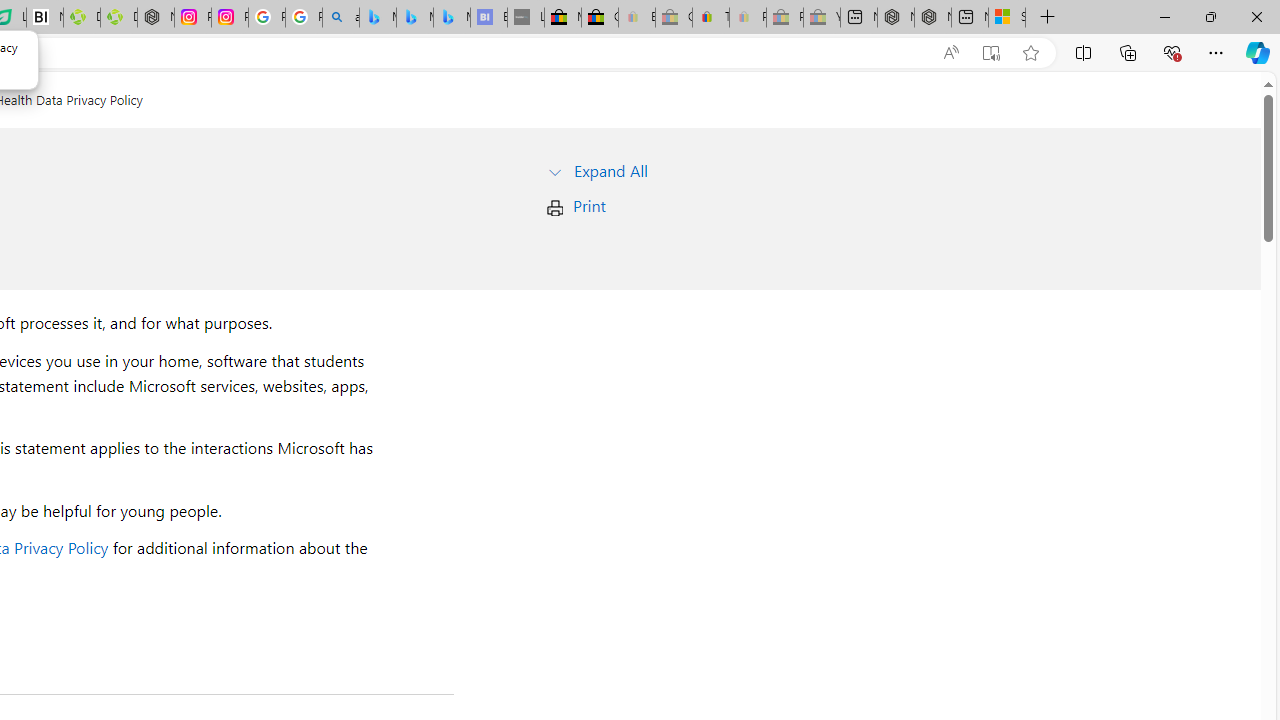  What do you see at coordinates (451, 18) in the screenshot?
I see `Microsoft Bing Travel - Shangri-La Hotel Bangkok` at bounding box center [451, 18].